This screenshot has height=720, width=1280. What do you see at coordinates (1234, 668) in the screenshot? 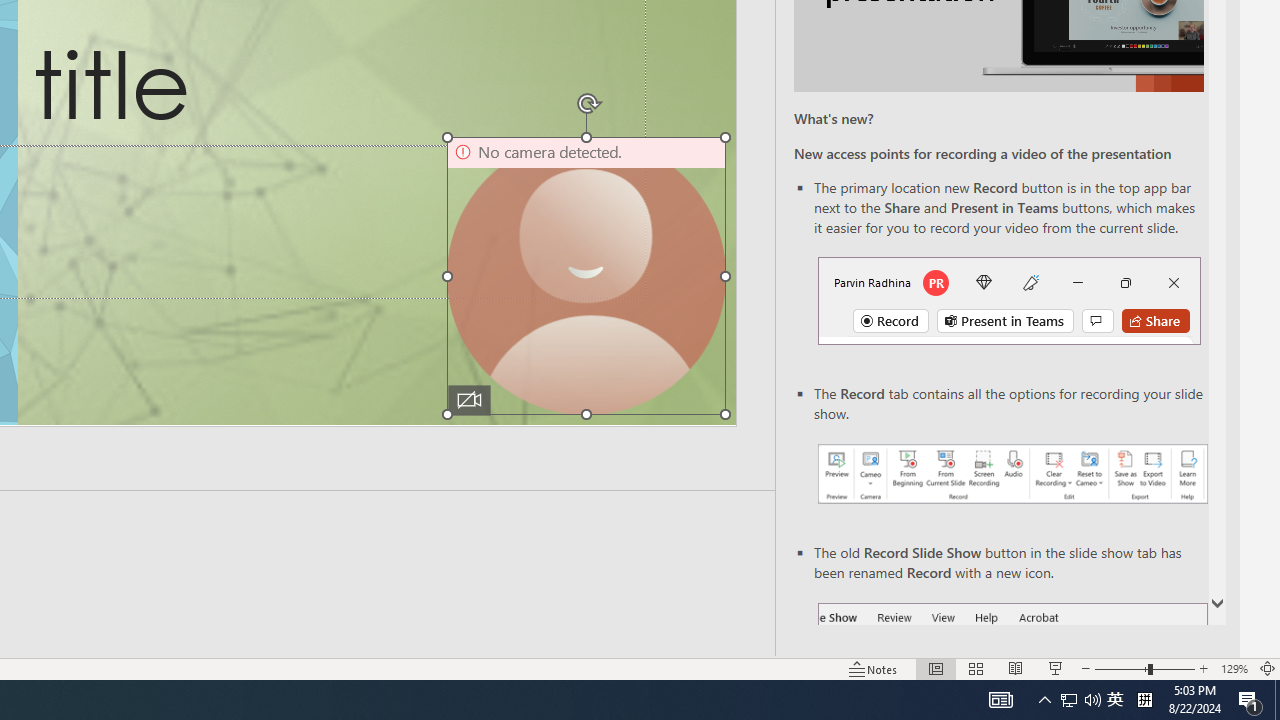
I see `Zoom 129%` at bounding box center [1234, 668].